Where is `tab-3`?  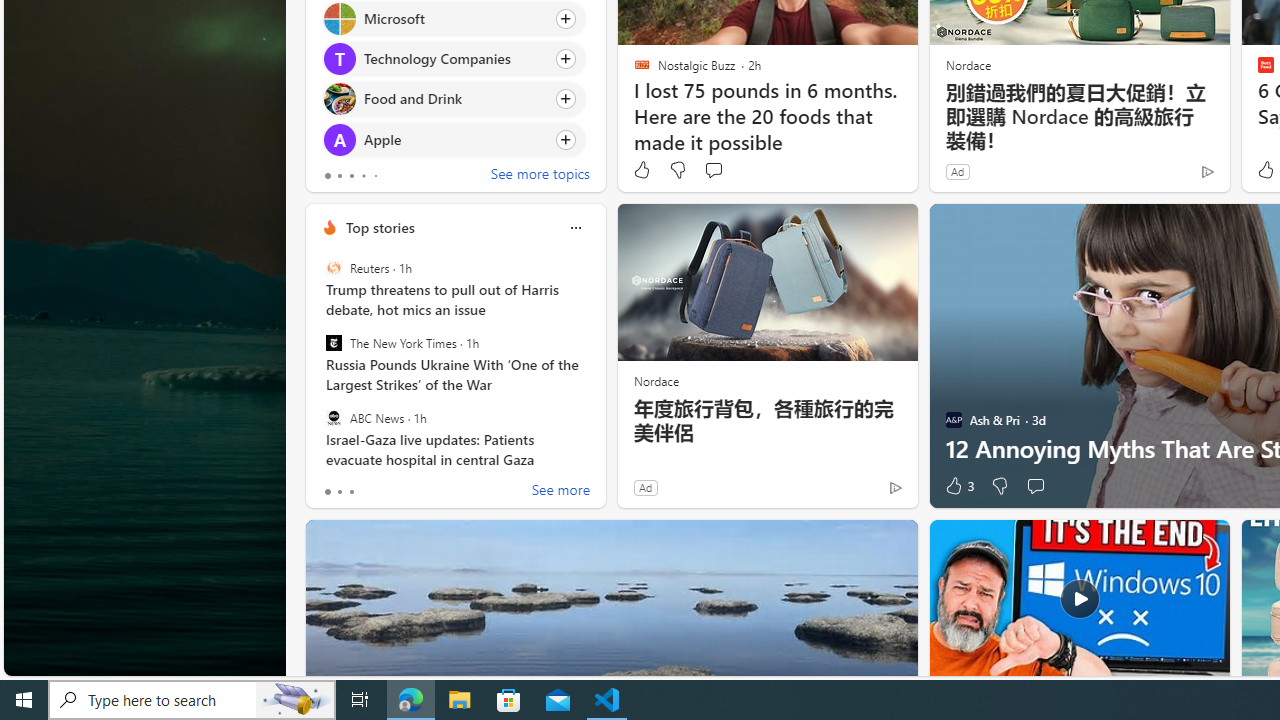 tab-3 is located at coordinates (363, 176).